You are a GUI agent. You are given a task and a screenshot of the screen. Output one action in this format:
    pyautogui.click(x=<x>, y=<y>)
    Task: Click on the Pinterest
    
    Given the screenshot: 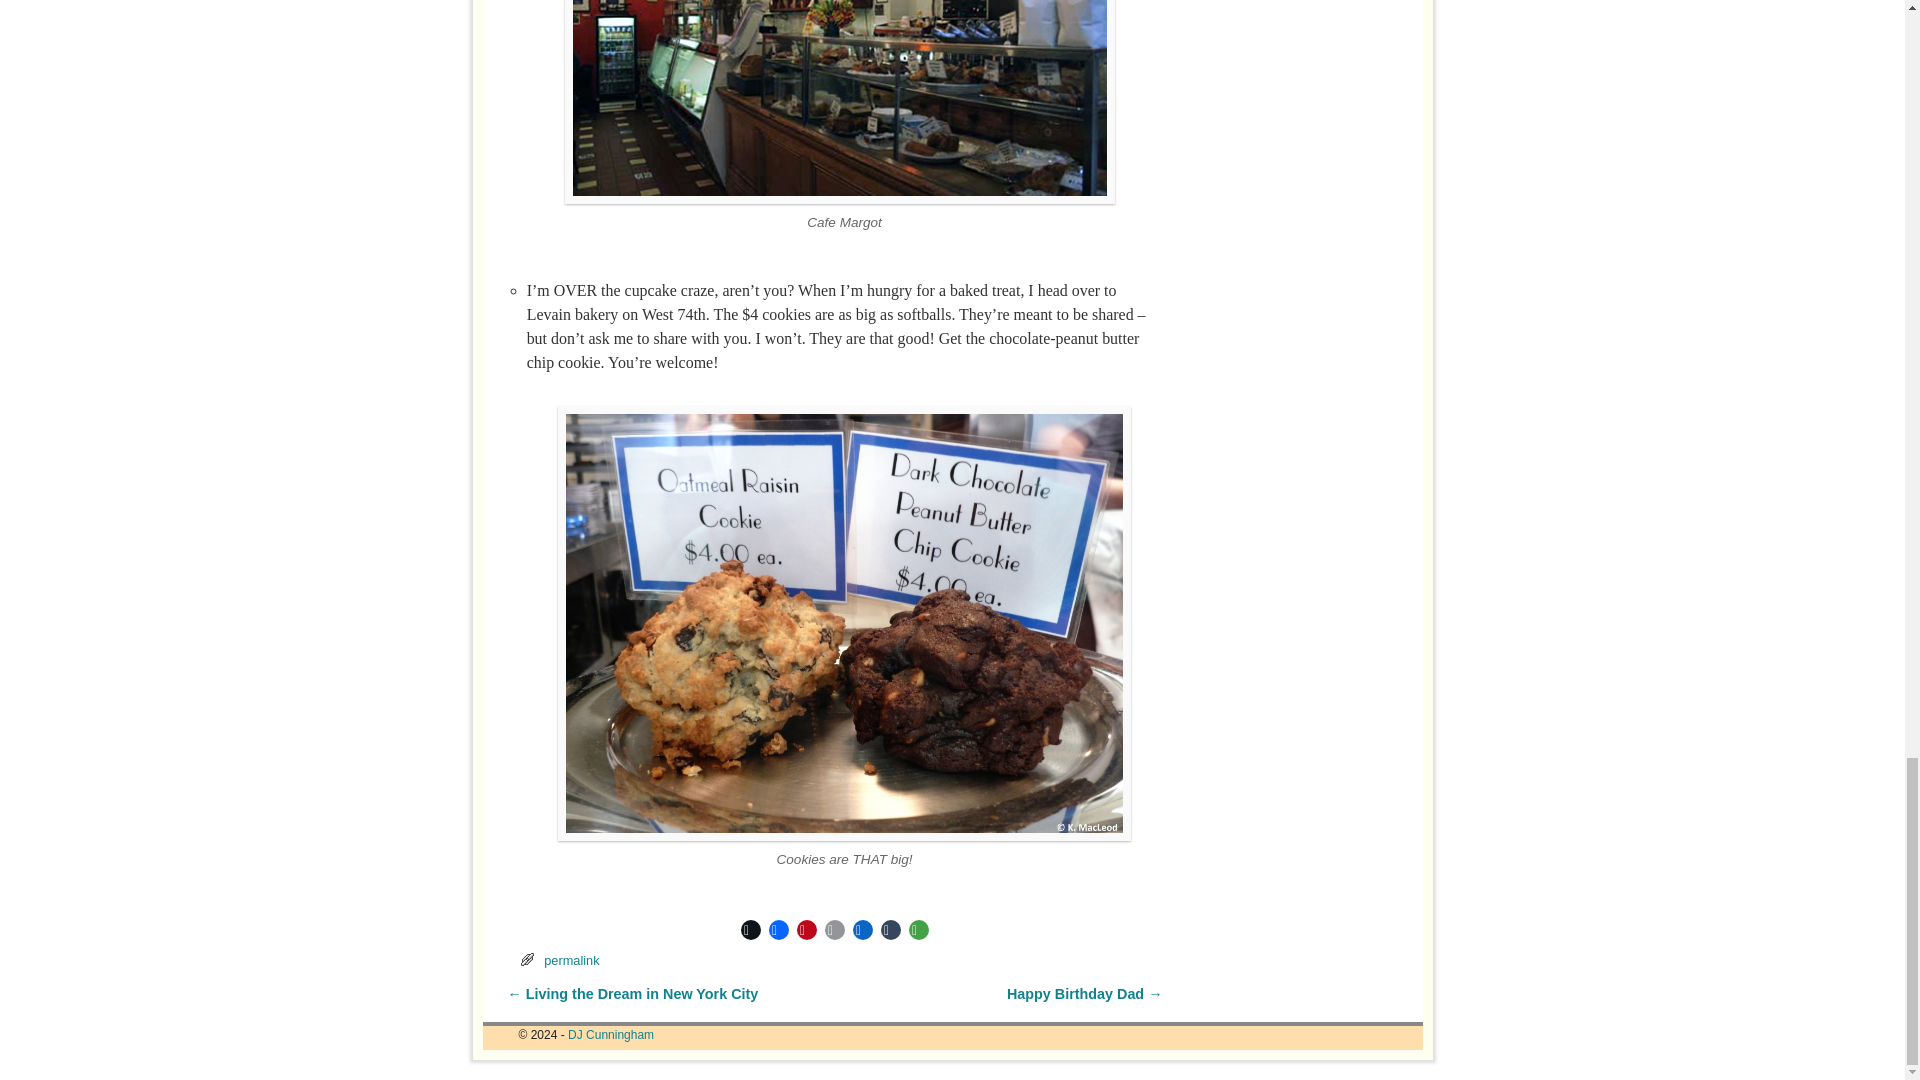 What is the action you would take?
    pyautogui.click(x=806, y=929)
    